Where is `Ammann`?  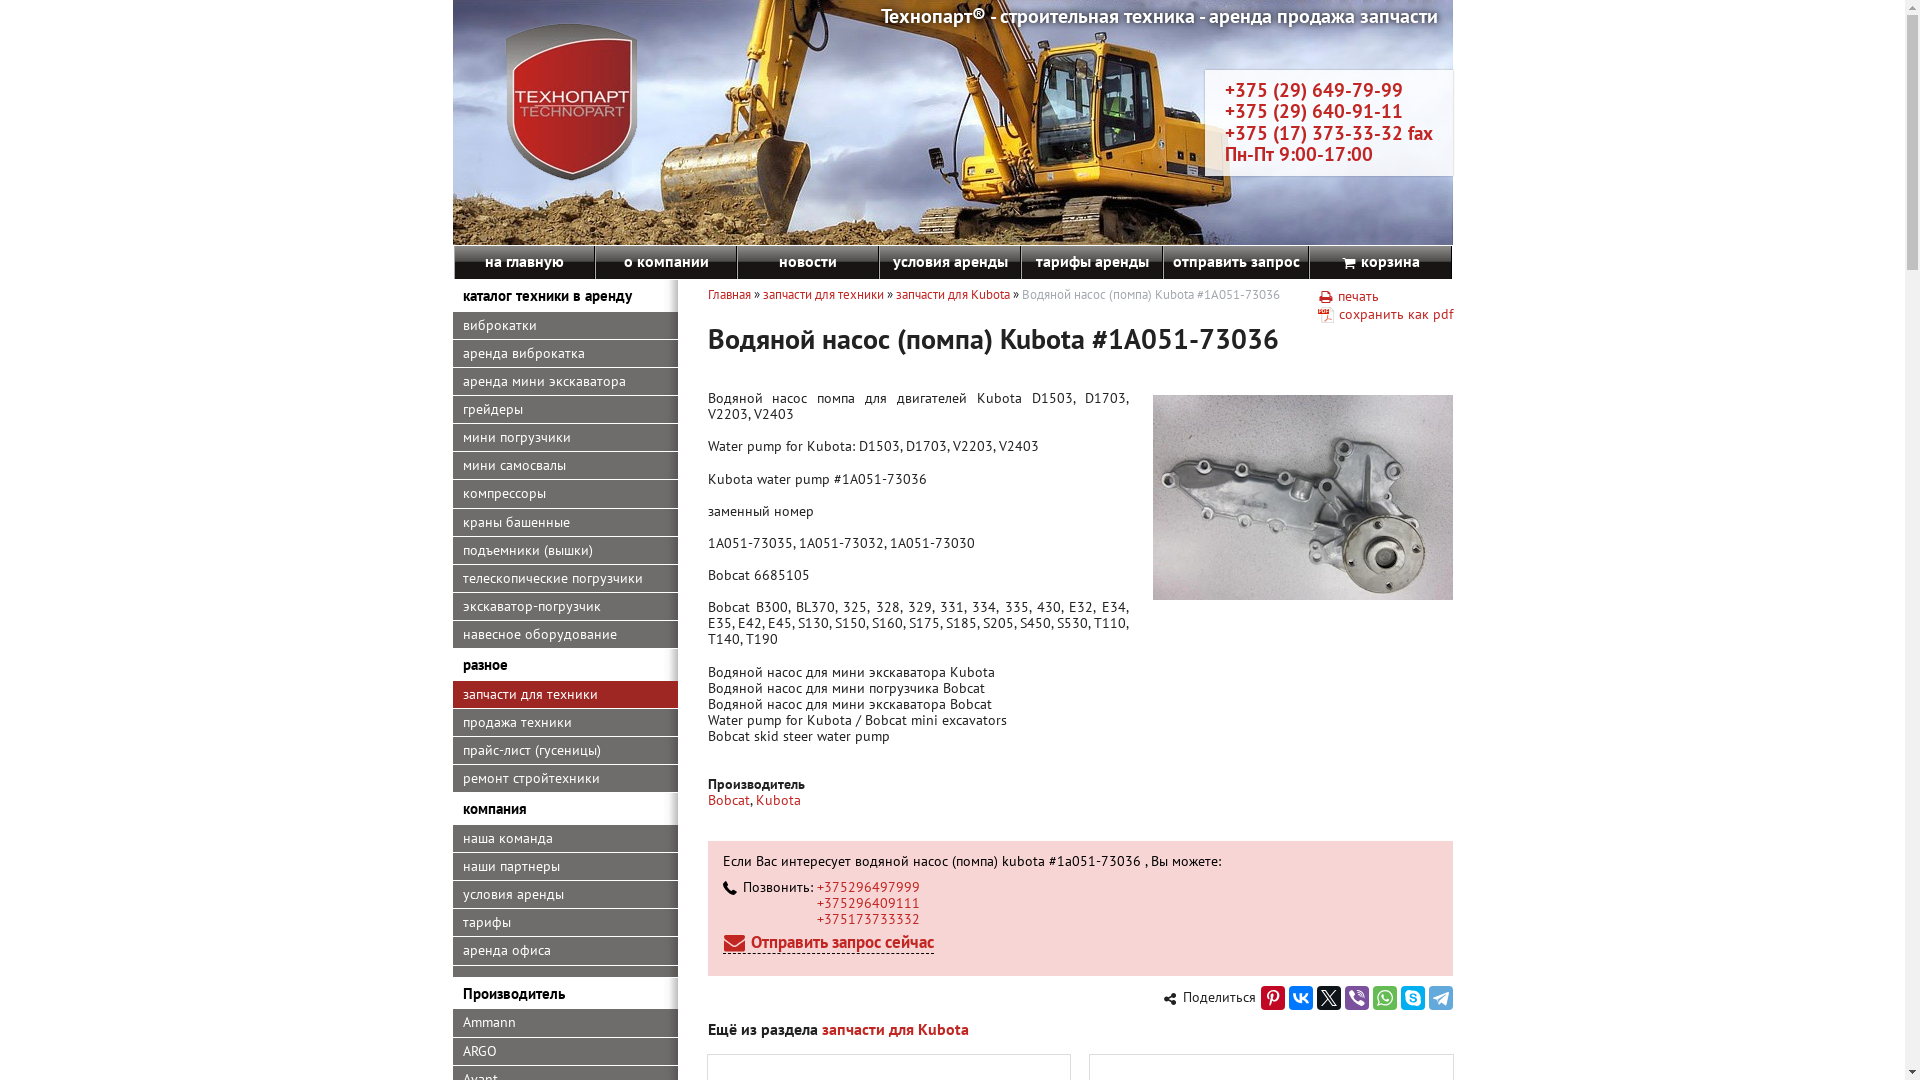
Ammann is located at coordinates (564, 1023).